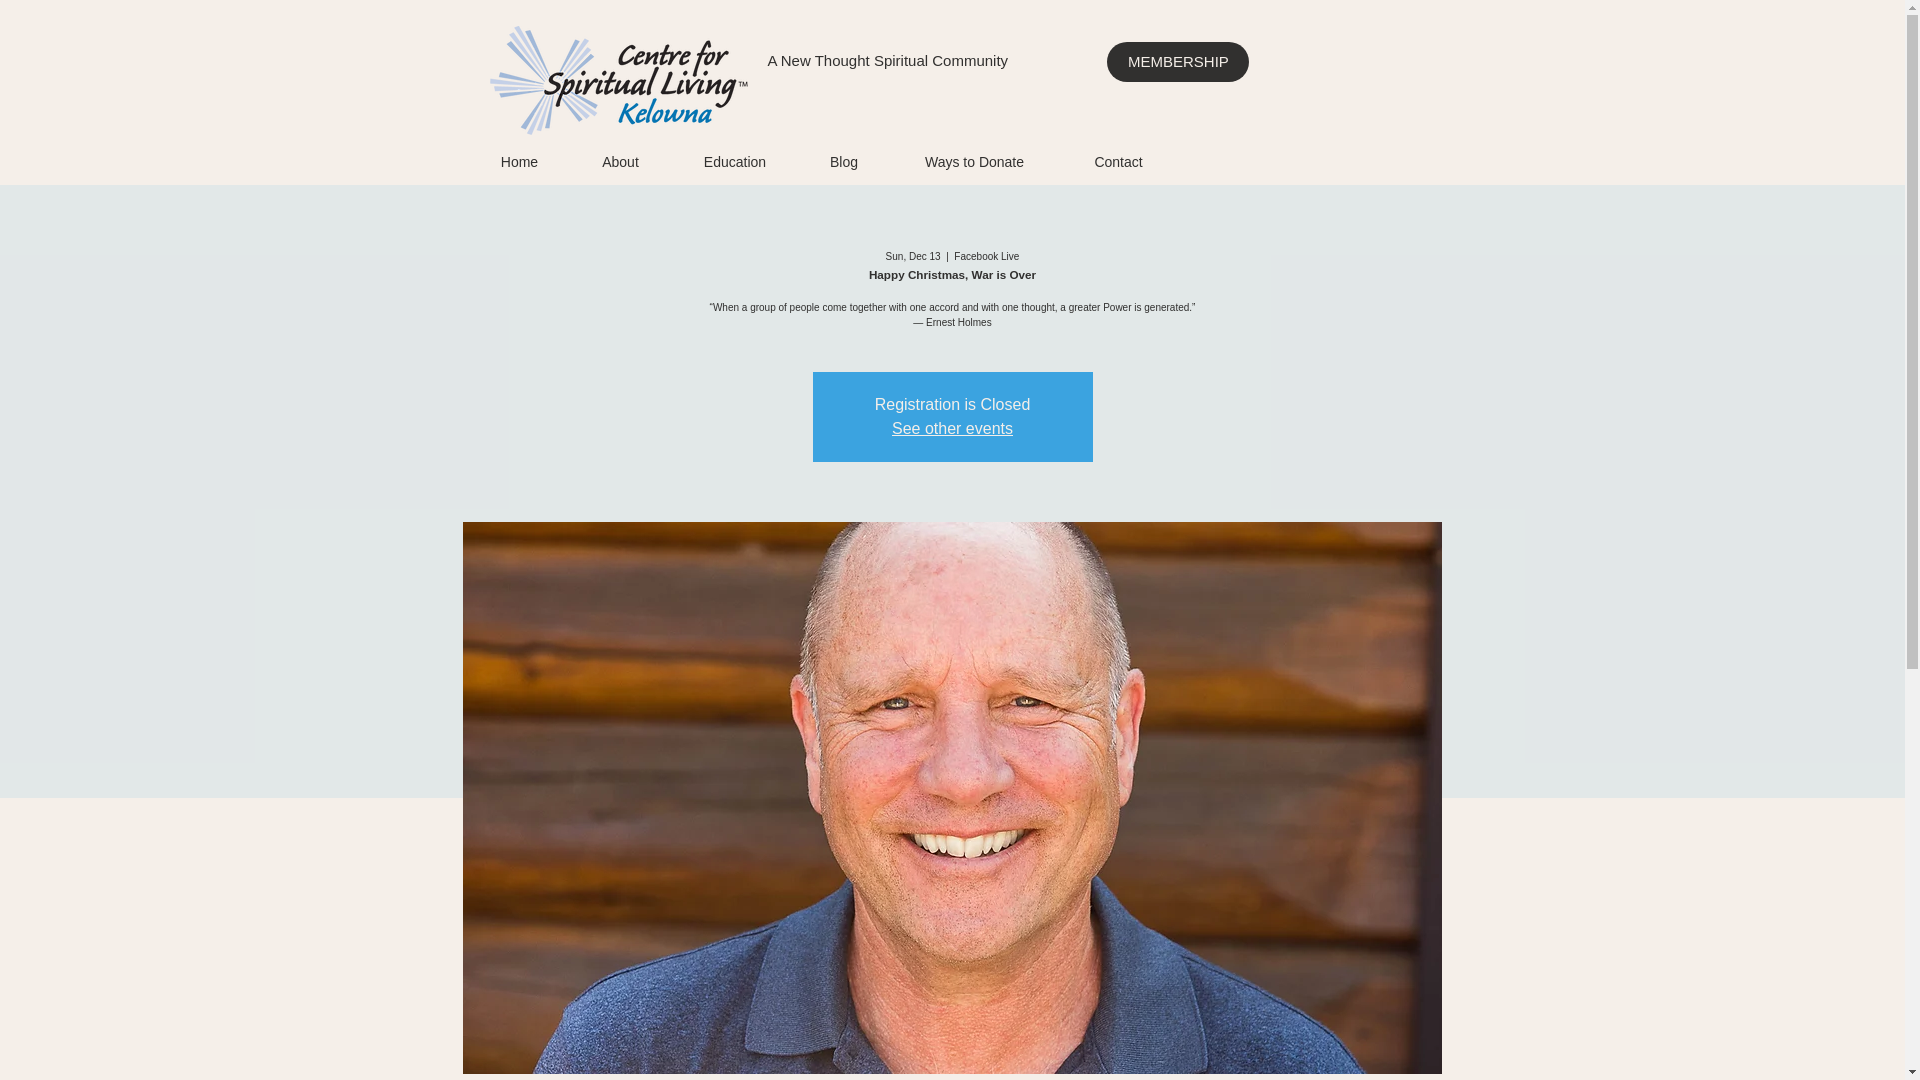 This screenshot has width=1920, height=1080. What do you see at coordinates (620, 158) in the screenshot?
I see `About` at bounding box center [620, 158].